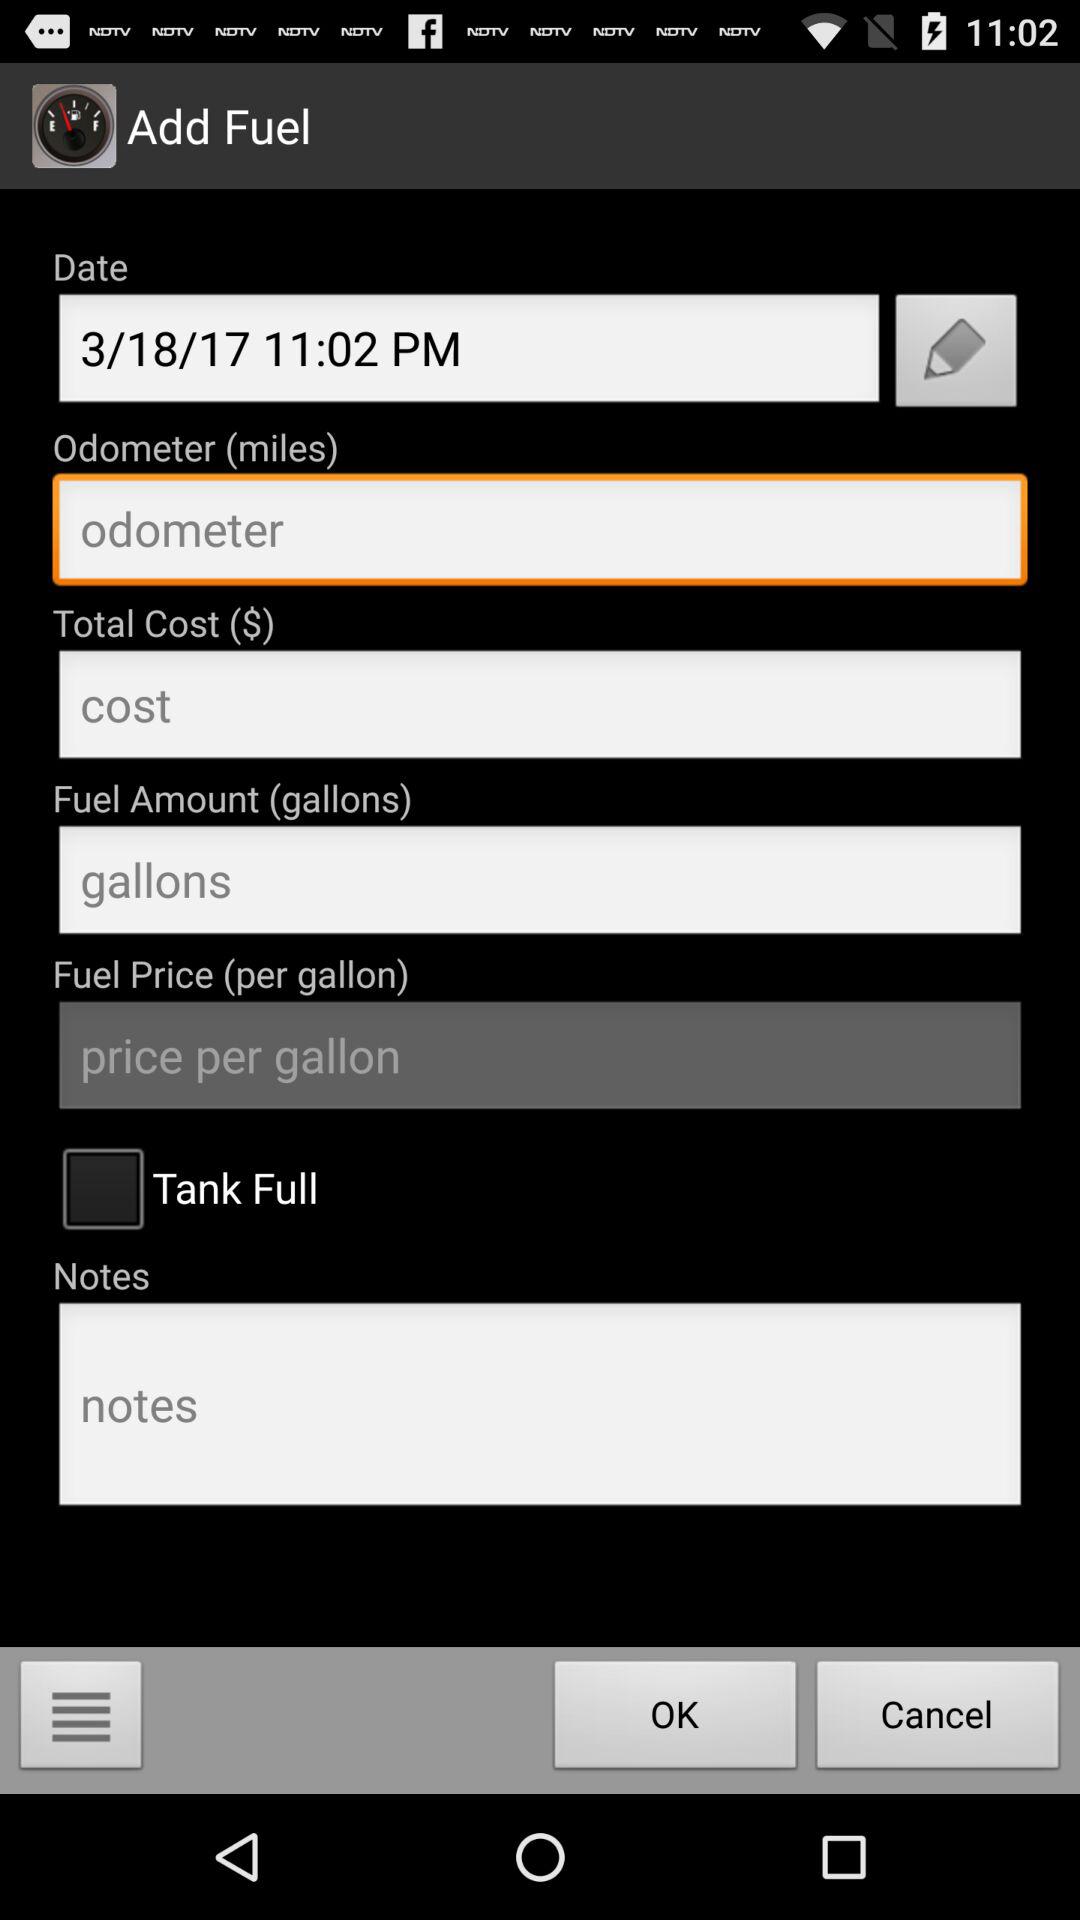 This screenshot has width=1080, height=1920. Describe the element at coordinates (540, 885) in the screenshot. I see `click to type` at that location.